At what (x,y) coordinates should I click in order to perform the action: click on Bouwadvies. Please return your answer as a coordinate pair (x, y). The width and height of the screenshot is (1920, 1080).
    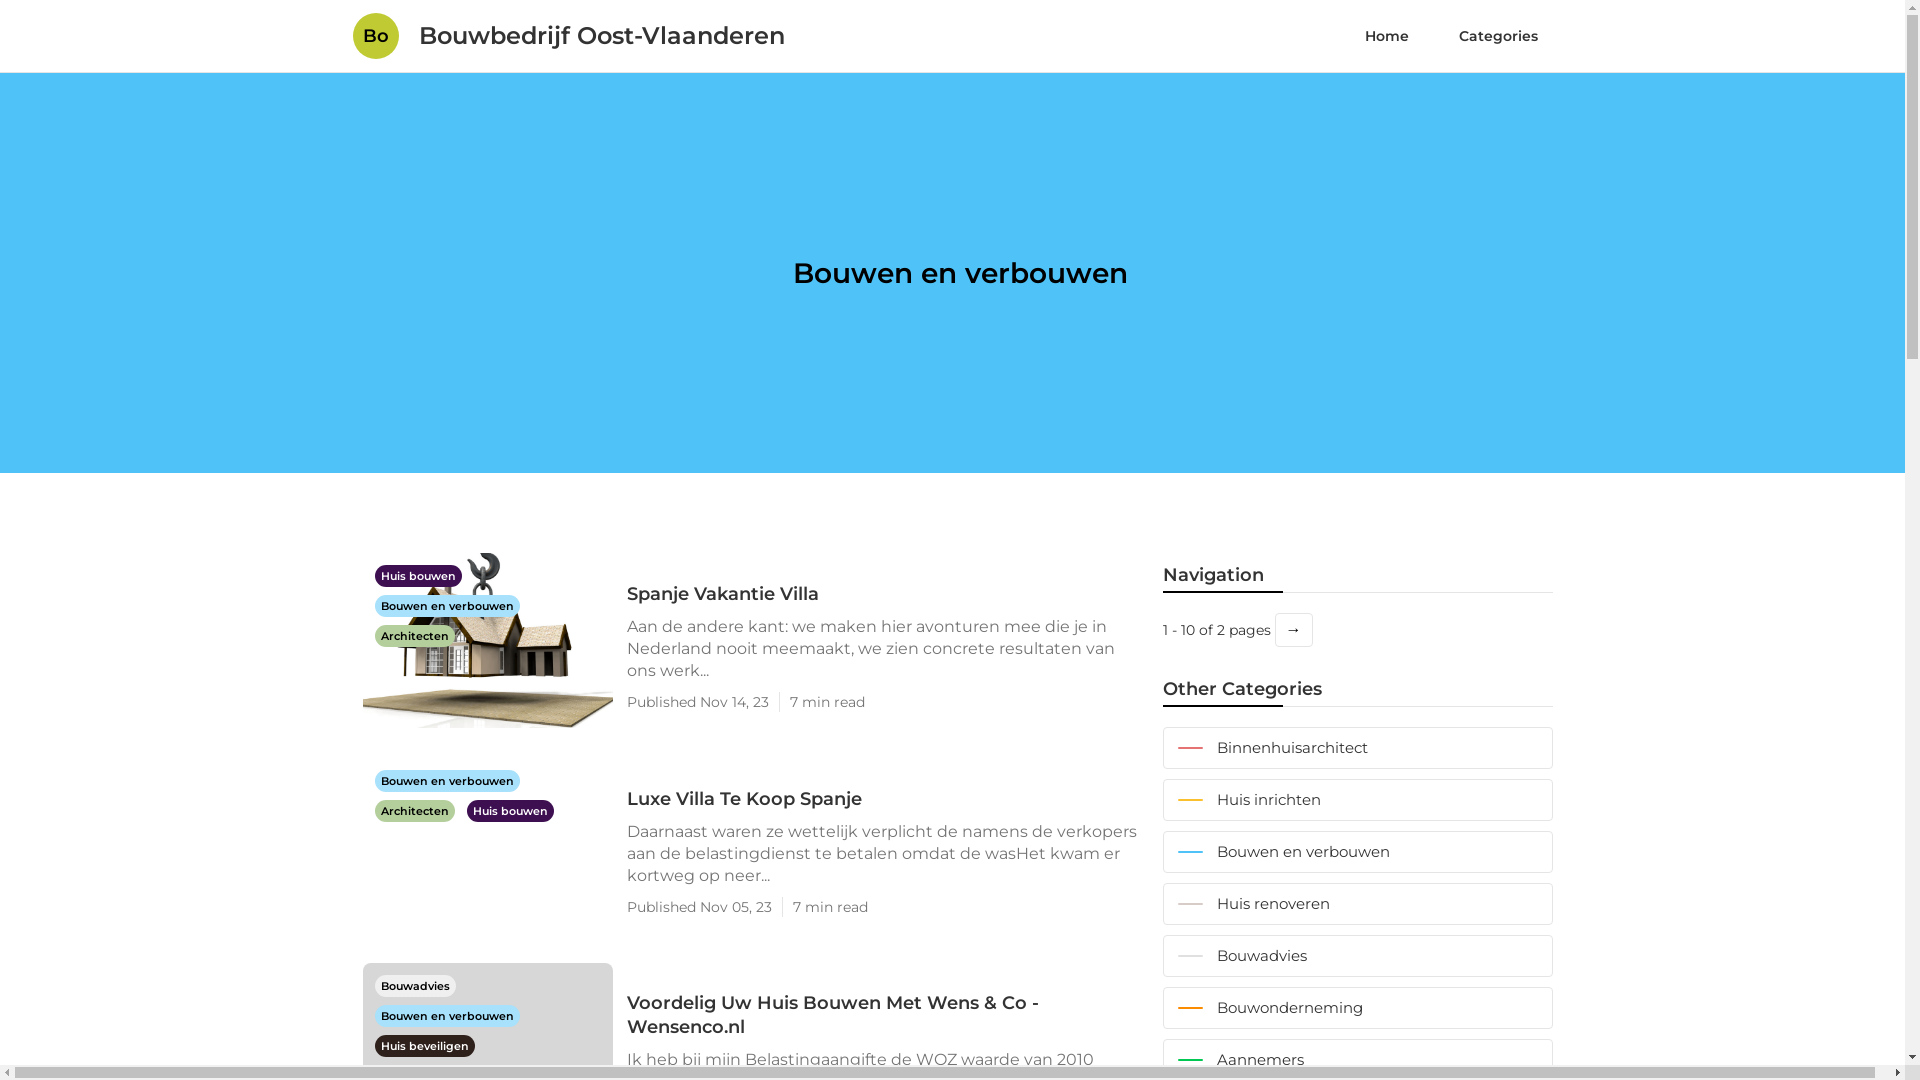
    Looking at the image, I should click on (414, 985).